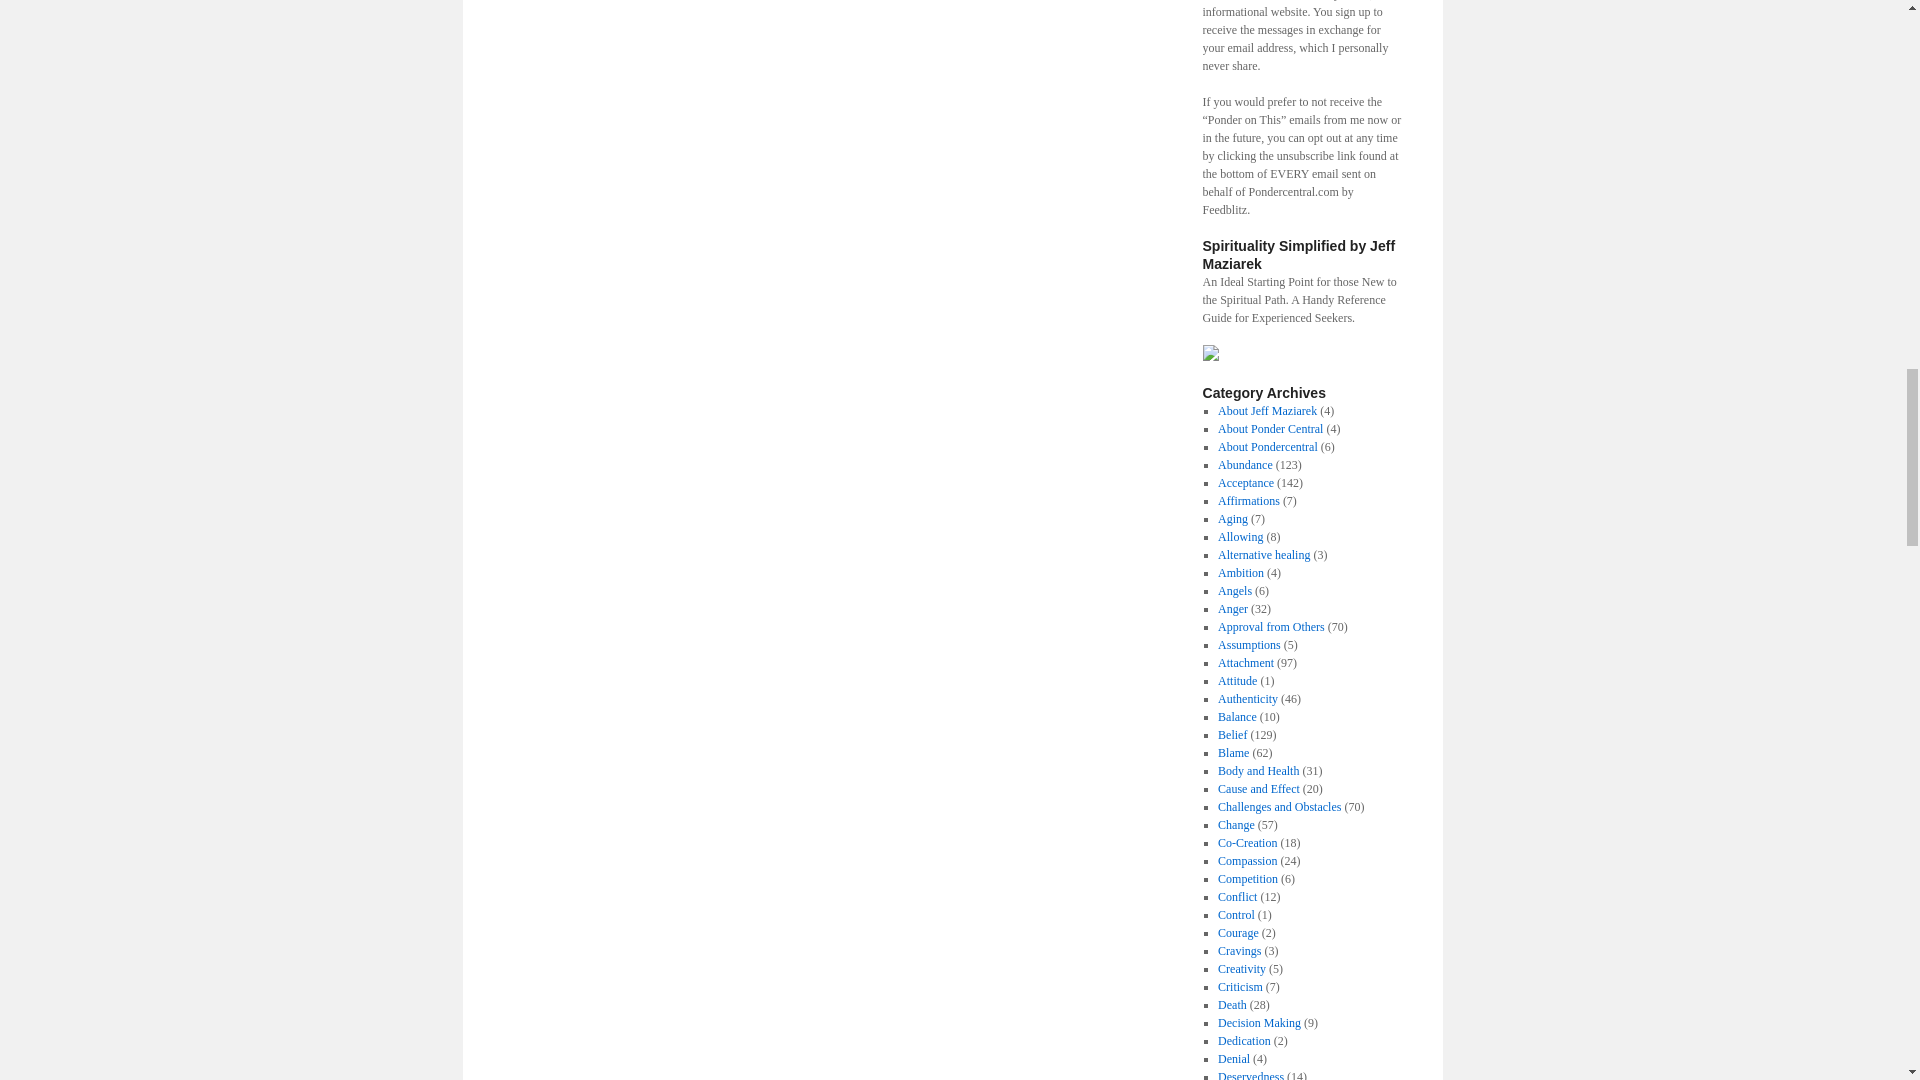 The image size is (1920, 1080). Describe the element at coordinates (1267, 410) in the screenshot. I see `About Jeff Maziarek` at that location.